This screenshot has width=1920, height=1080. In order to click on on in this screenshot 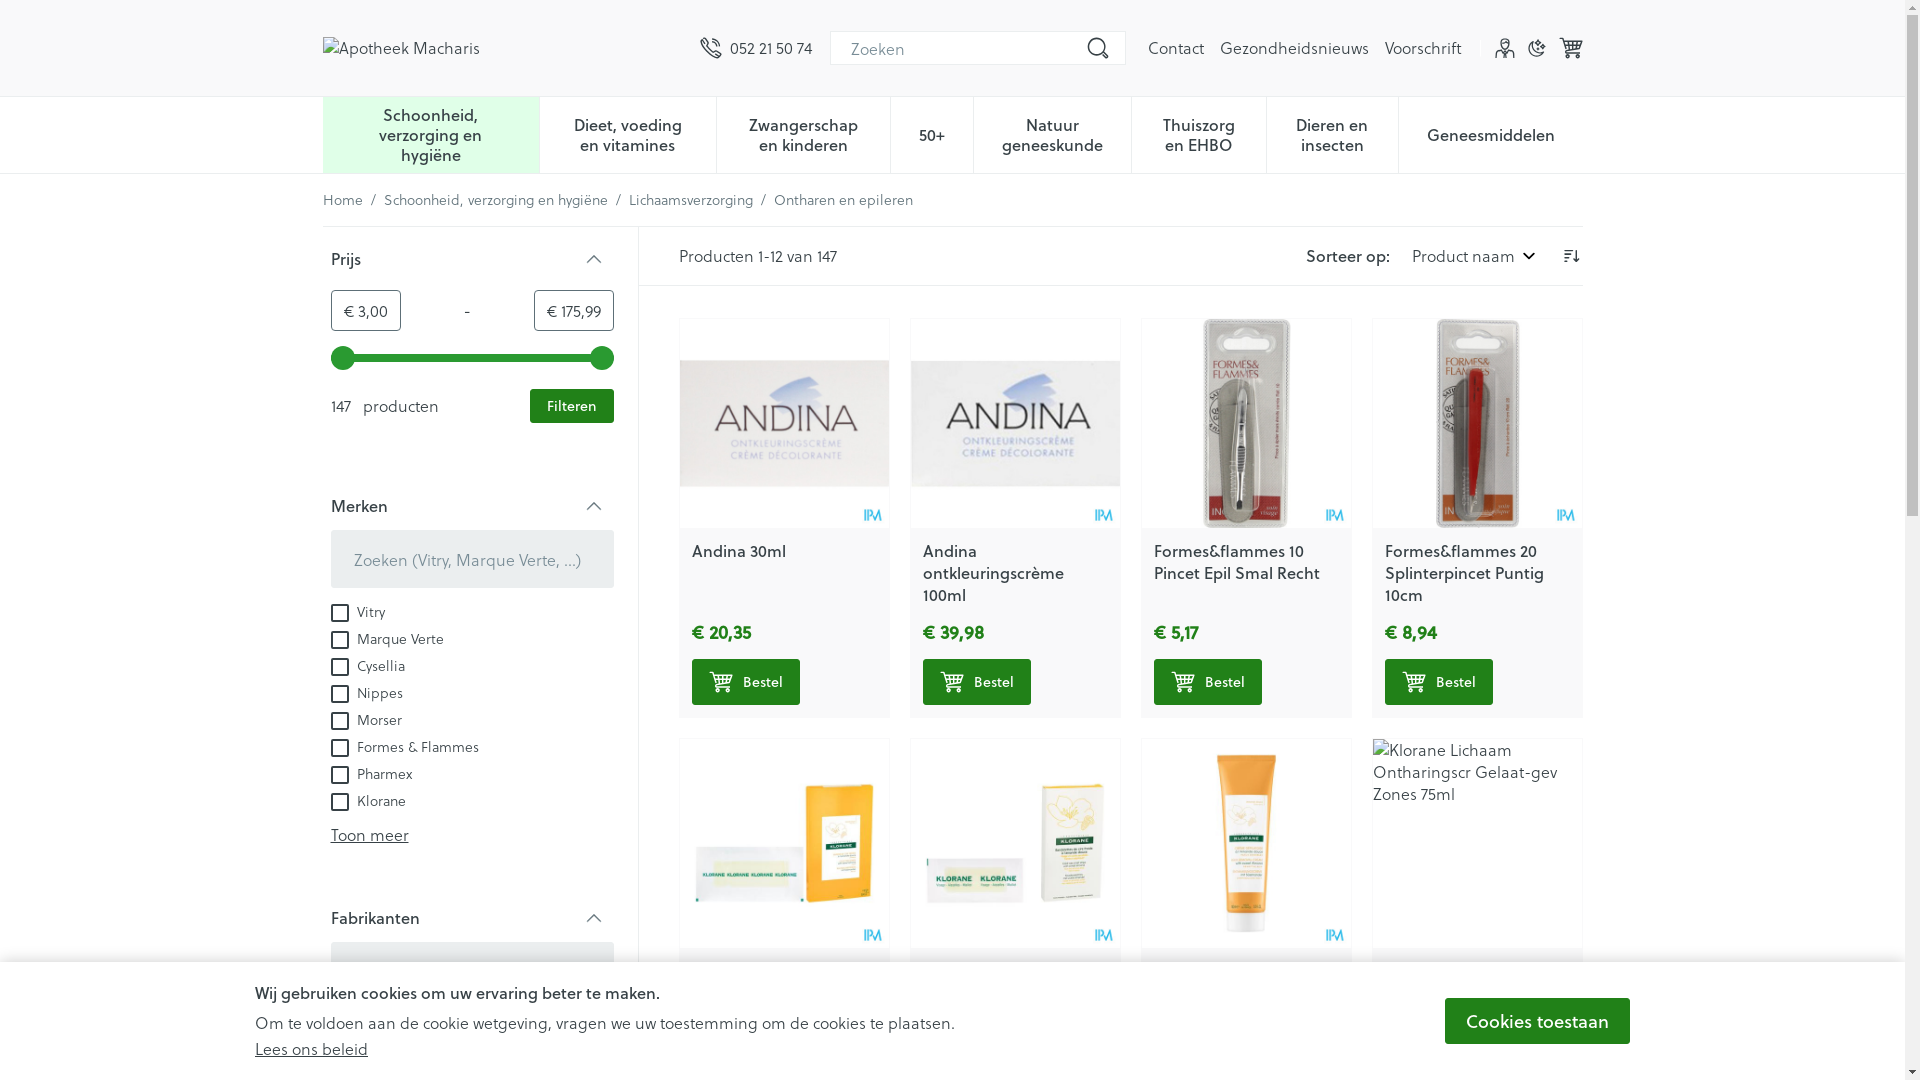, I will do `click(339, 1052)`.